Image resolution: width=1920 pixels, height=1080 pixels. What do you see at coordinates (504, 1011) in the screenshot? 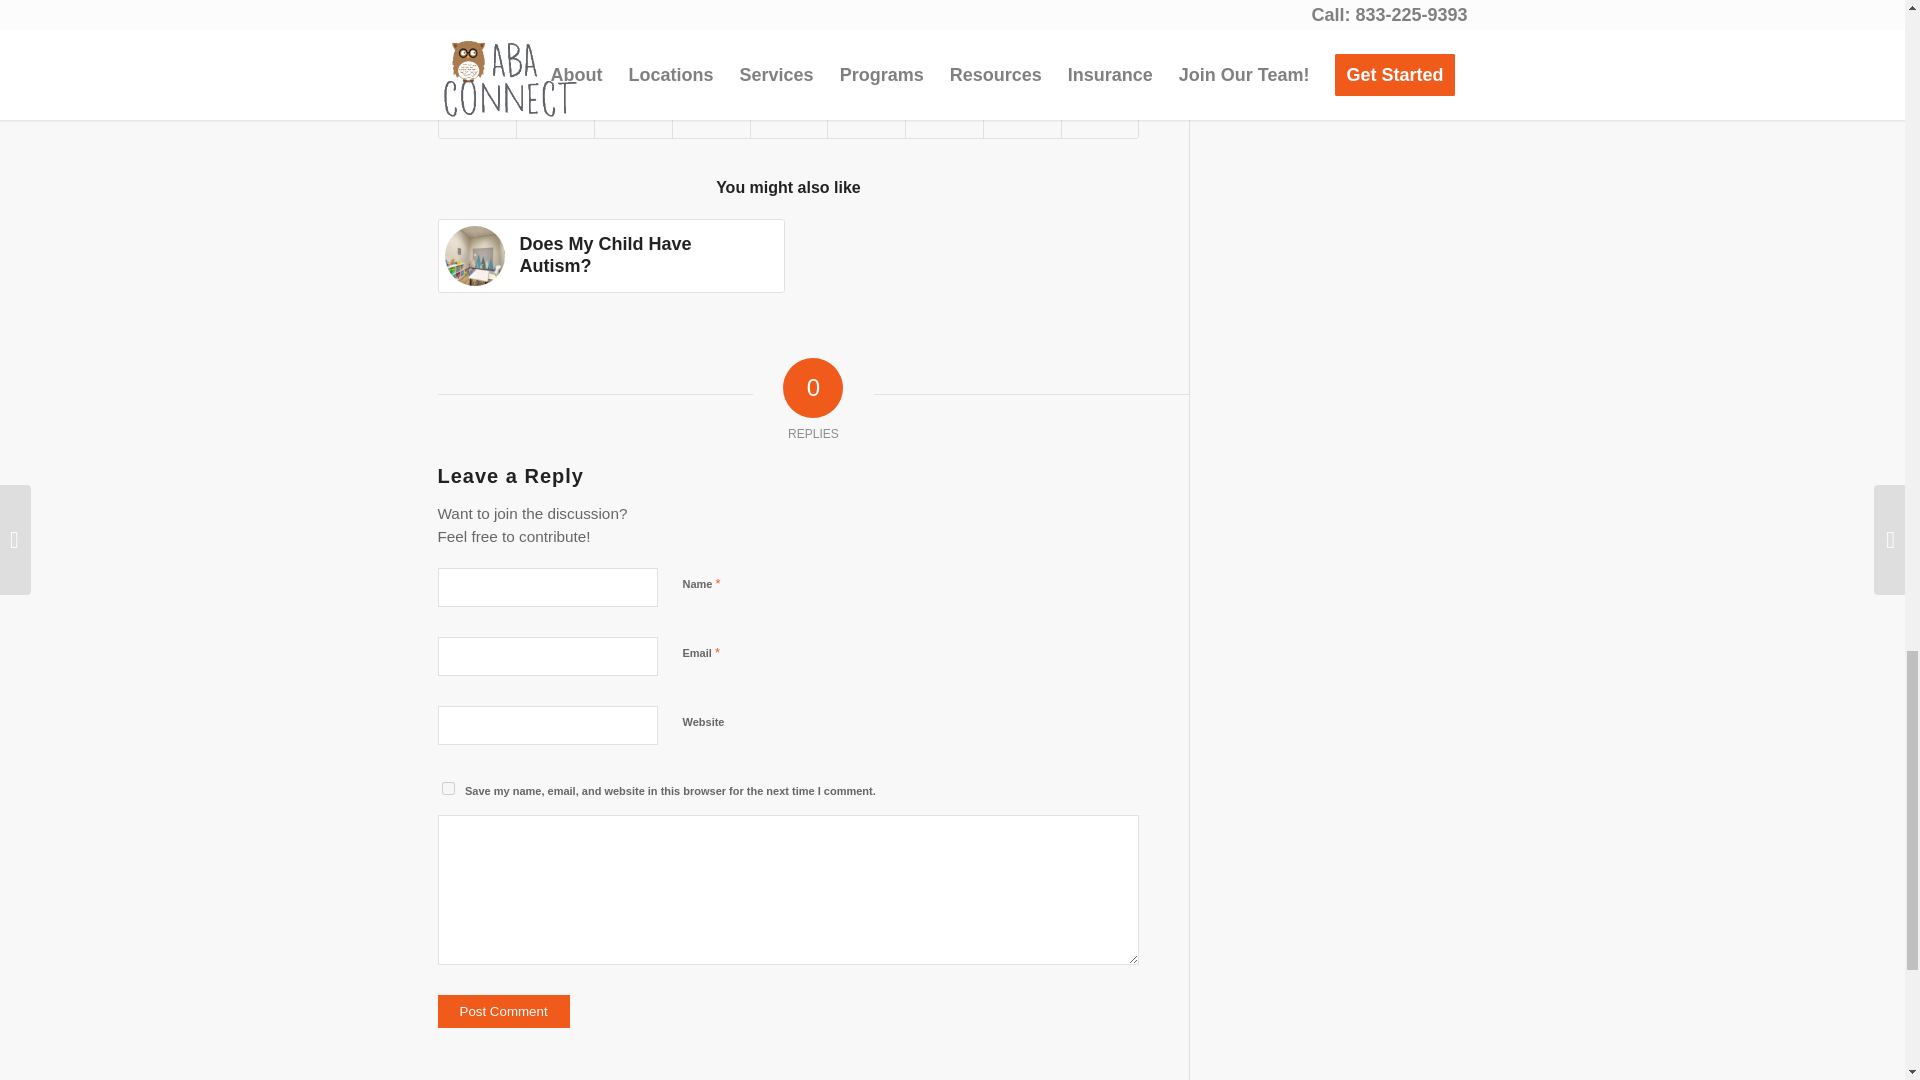
I see `Post Comment` at bounding box center [504, 1011].